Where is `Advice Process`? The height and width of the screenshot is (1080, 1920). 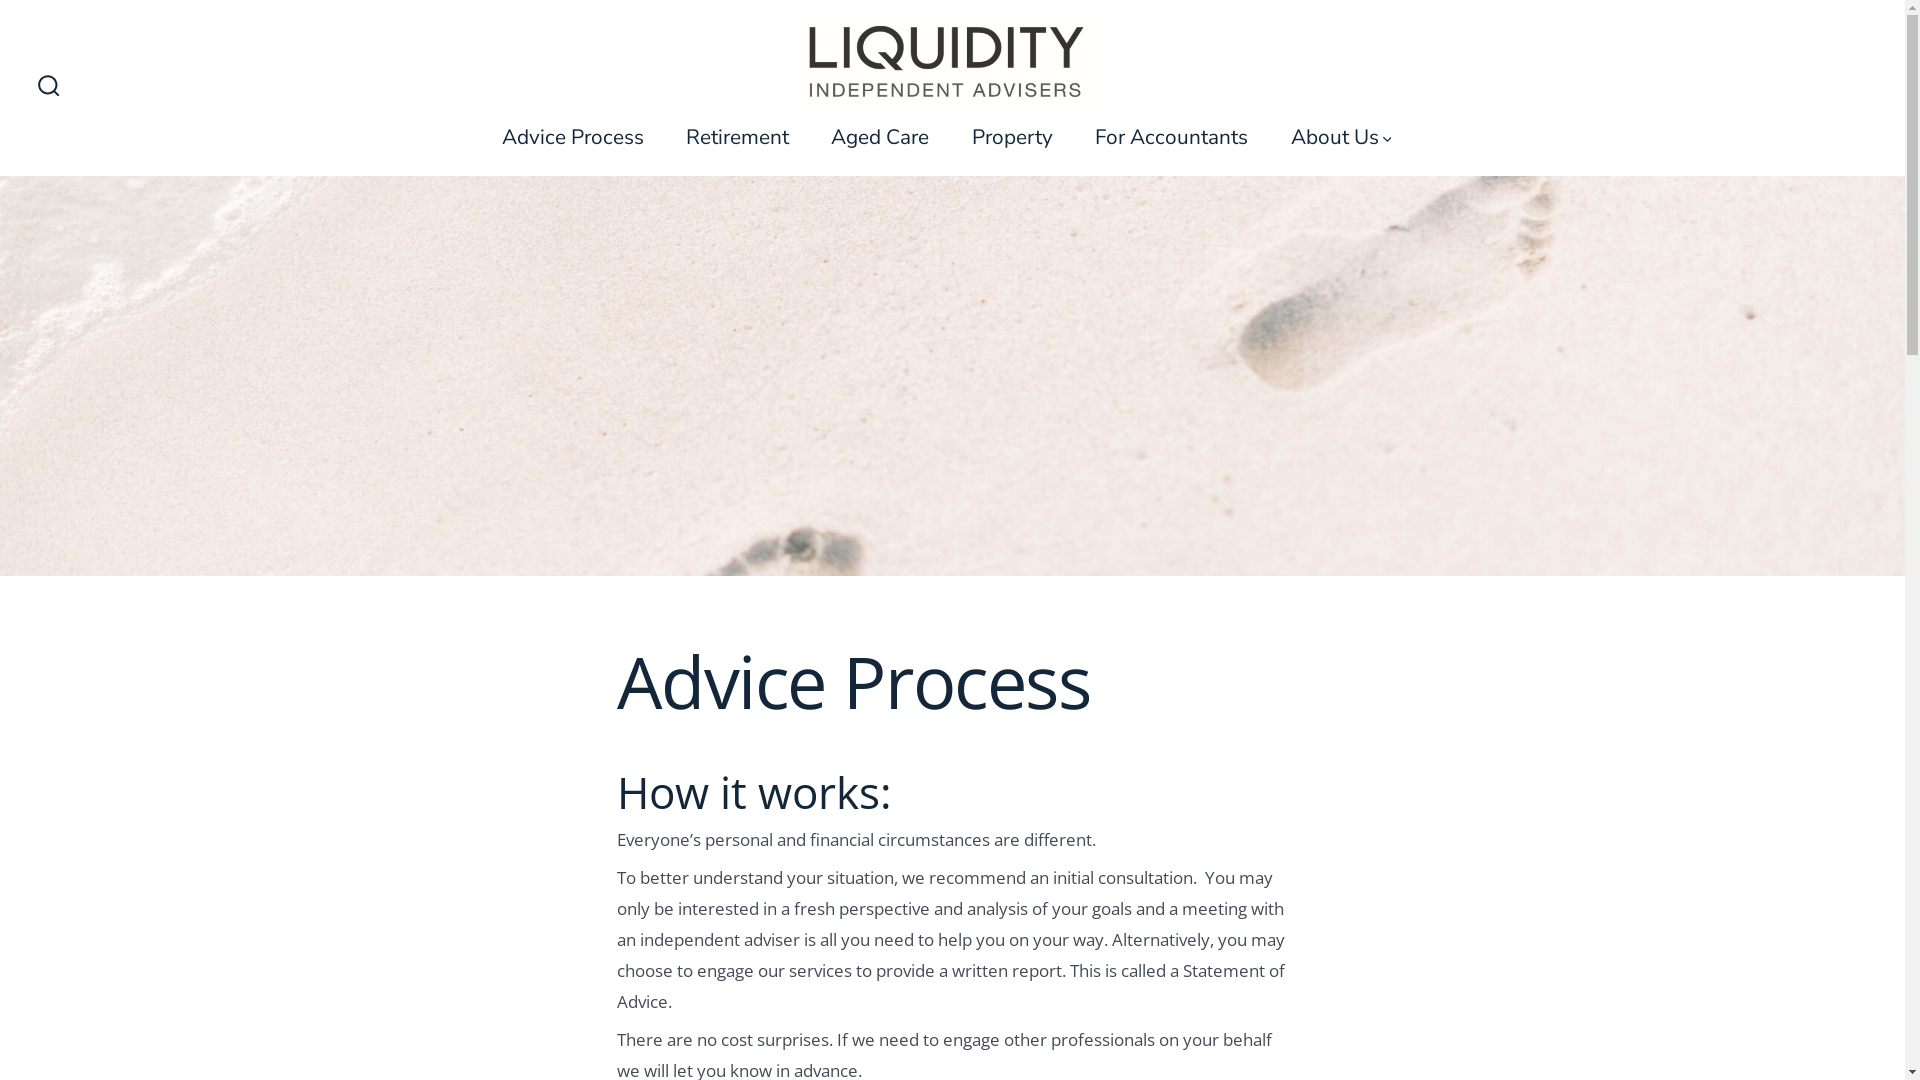
Advice Process is located at coordinates (573, 136).